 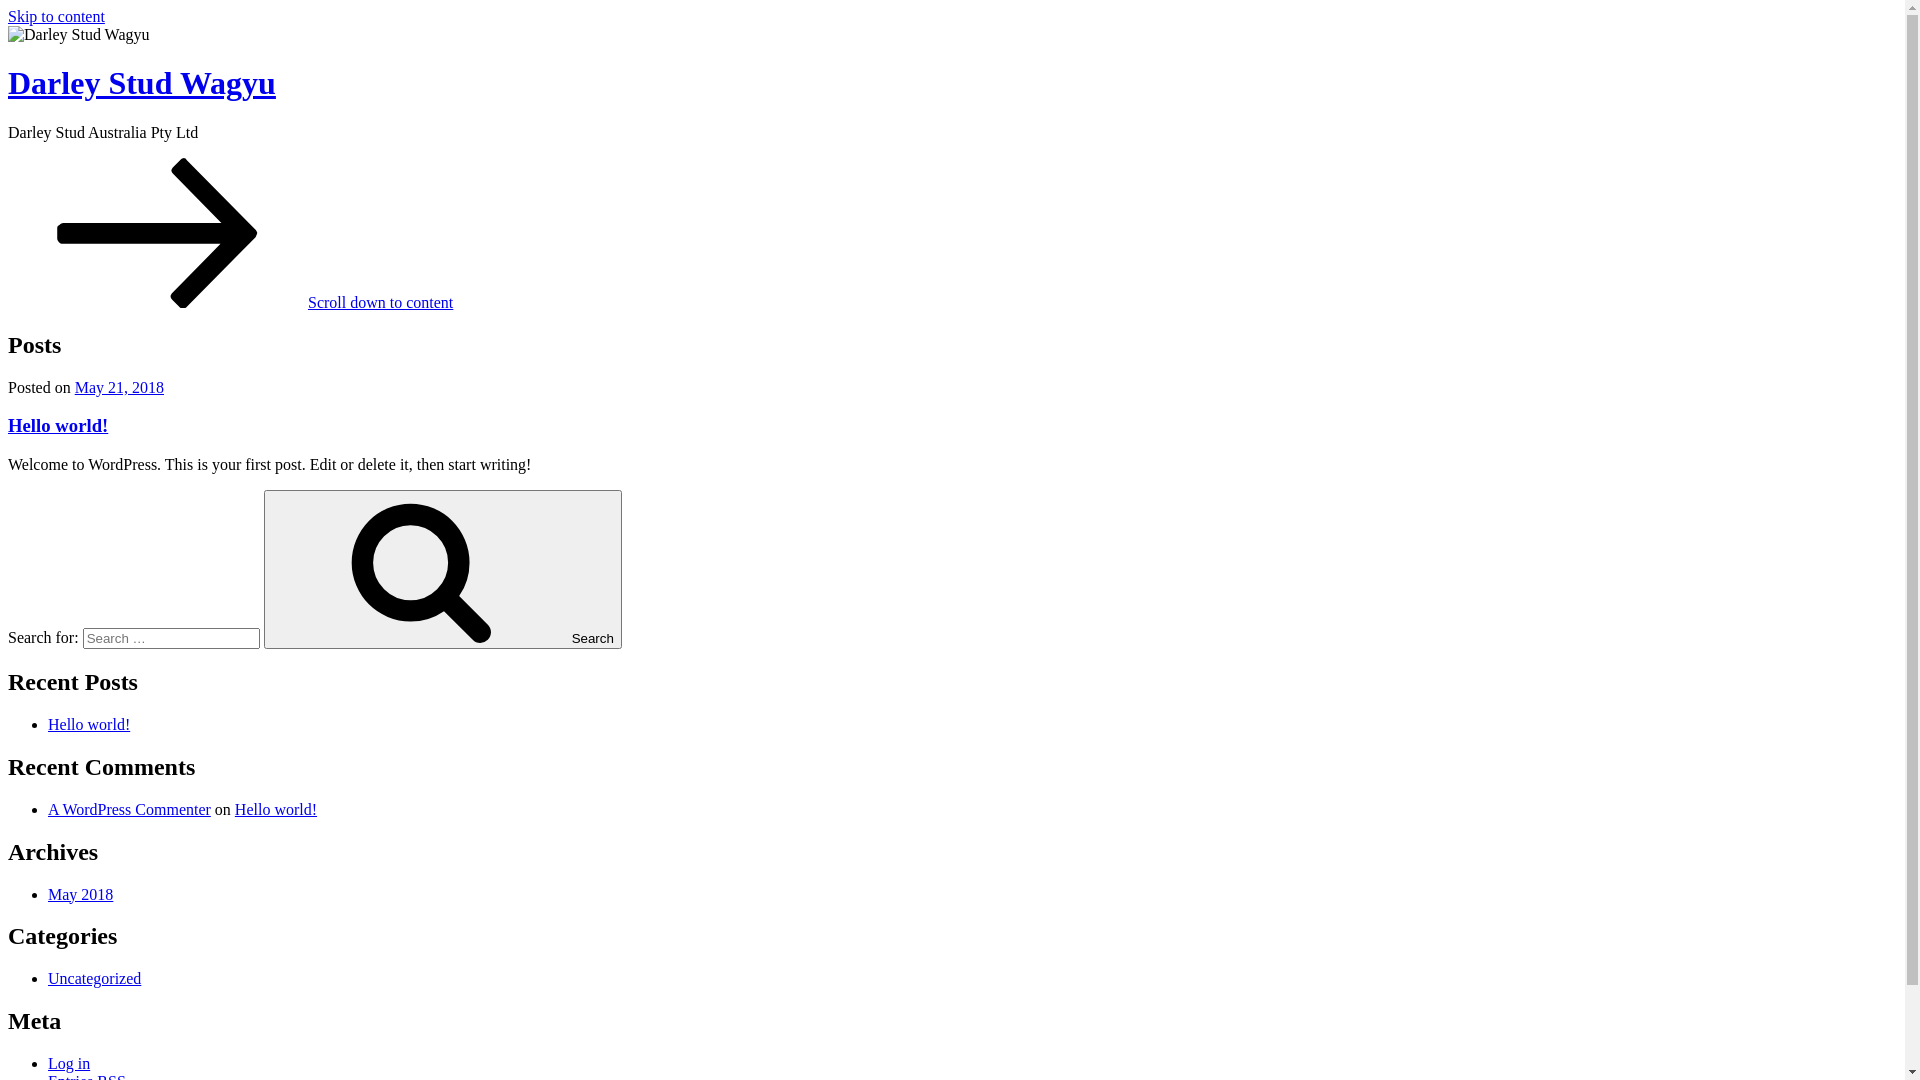 What do you see at coordinates (69, 1064) in the screenshot?
I see `Log in` at bounding box center [69, 1064].